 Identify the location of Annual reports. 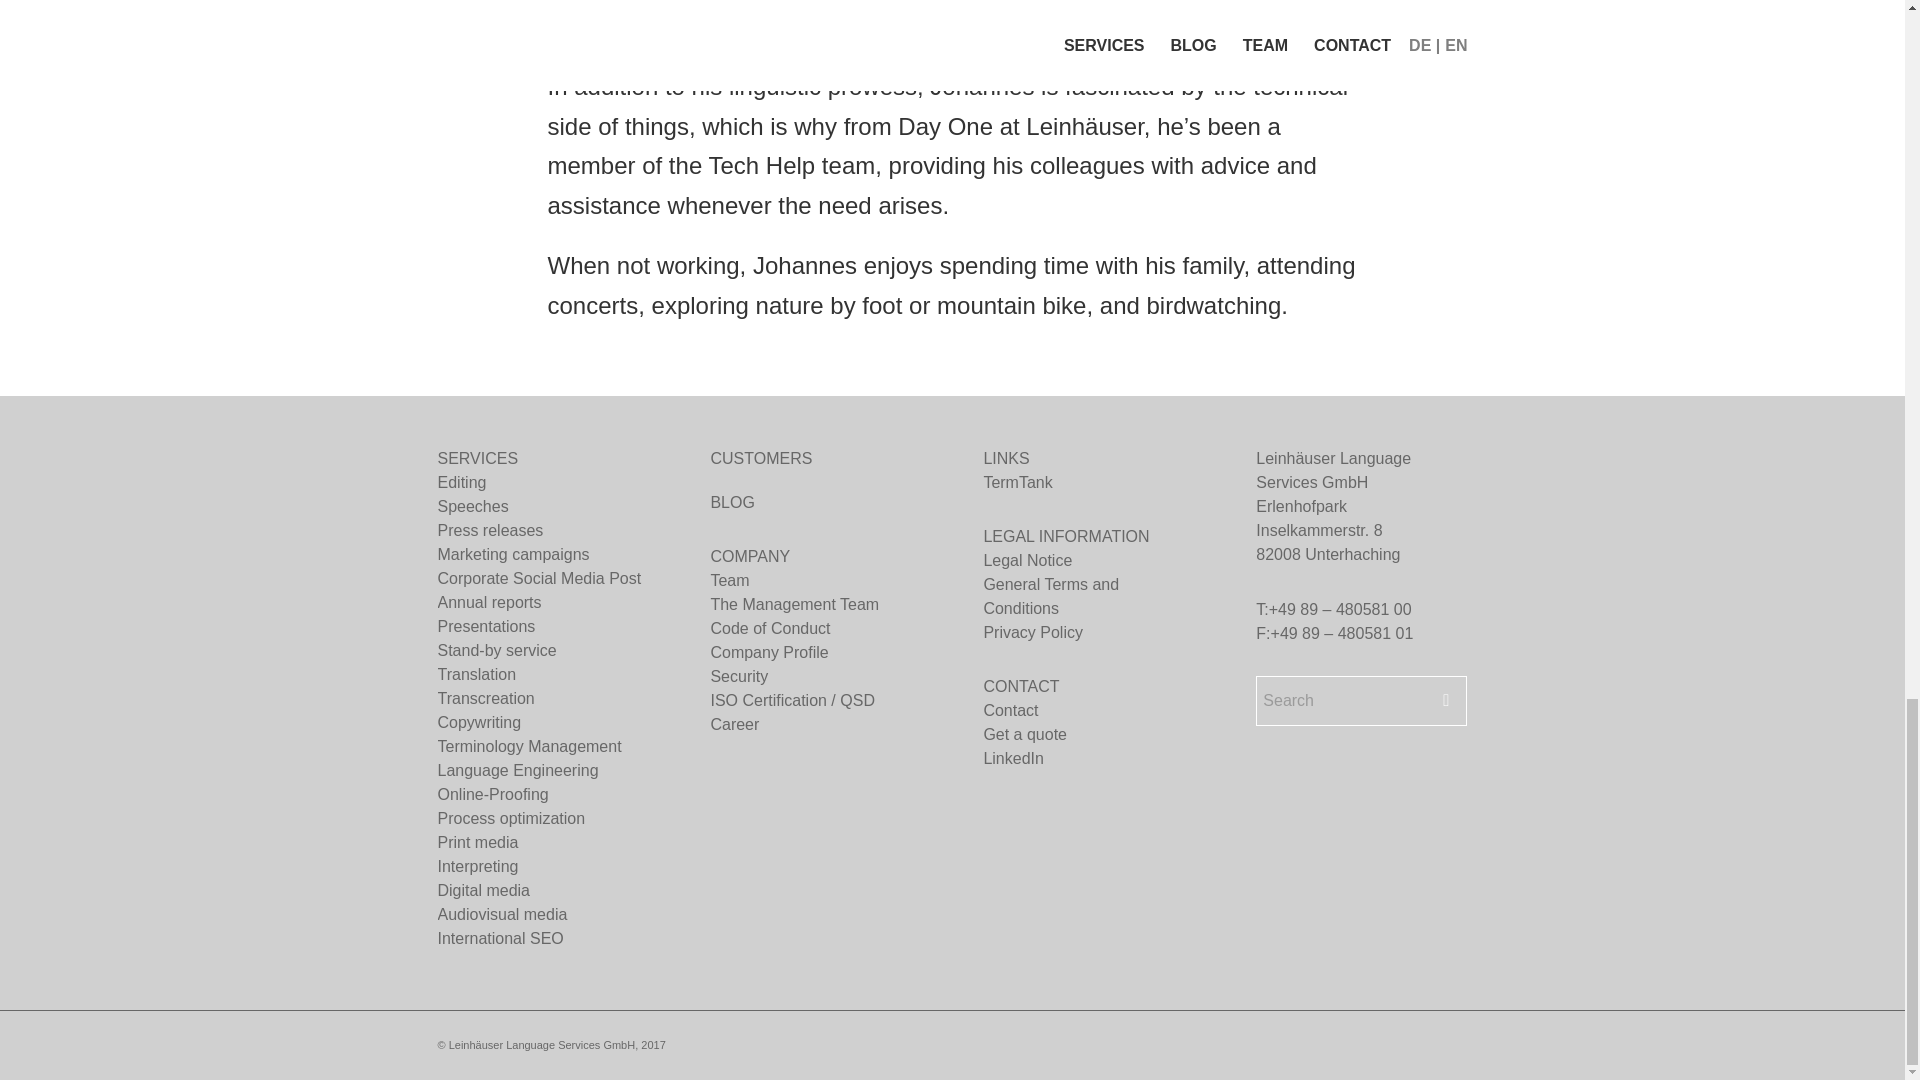
(542, 602).